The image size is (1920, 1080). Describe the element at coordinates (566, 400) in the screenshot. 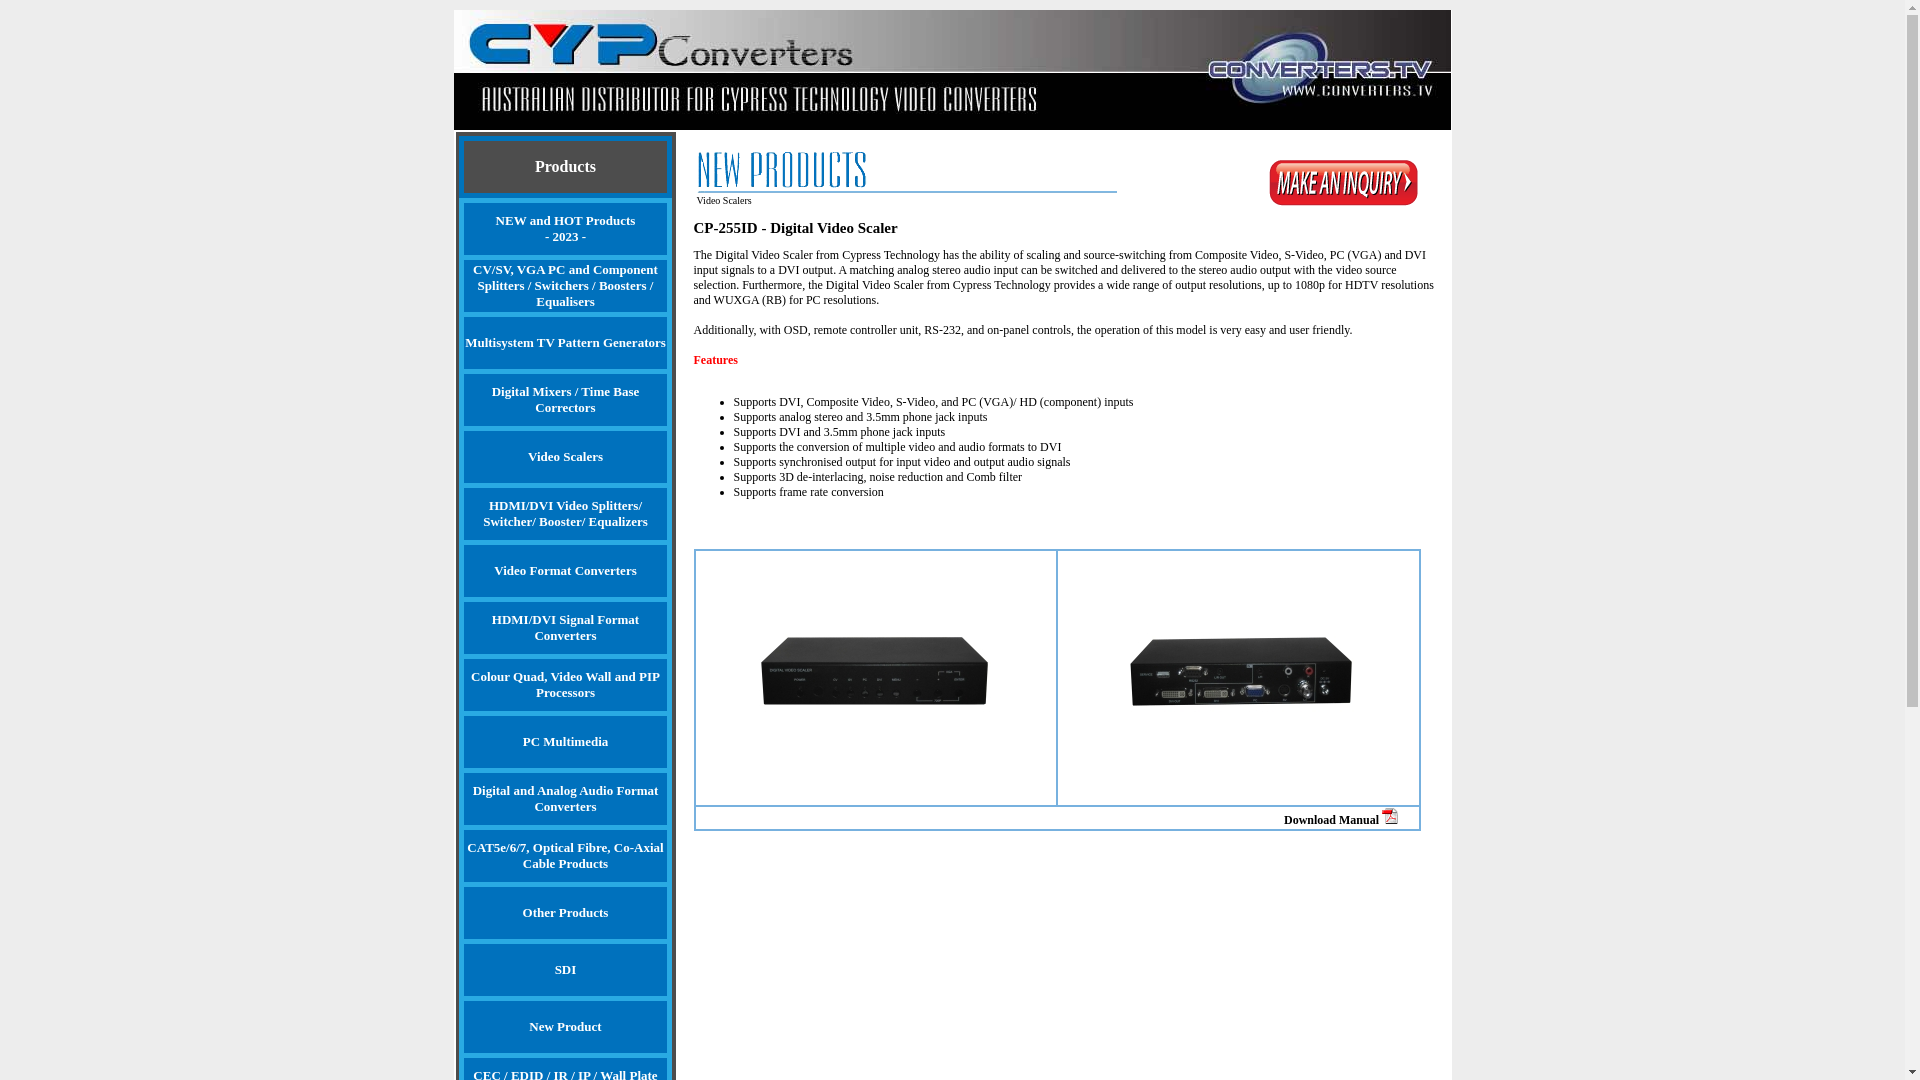

I see `Digital Mixers / Time Base Correctors` at that location.